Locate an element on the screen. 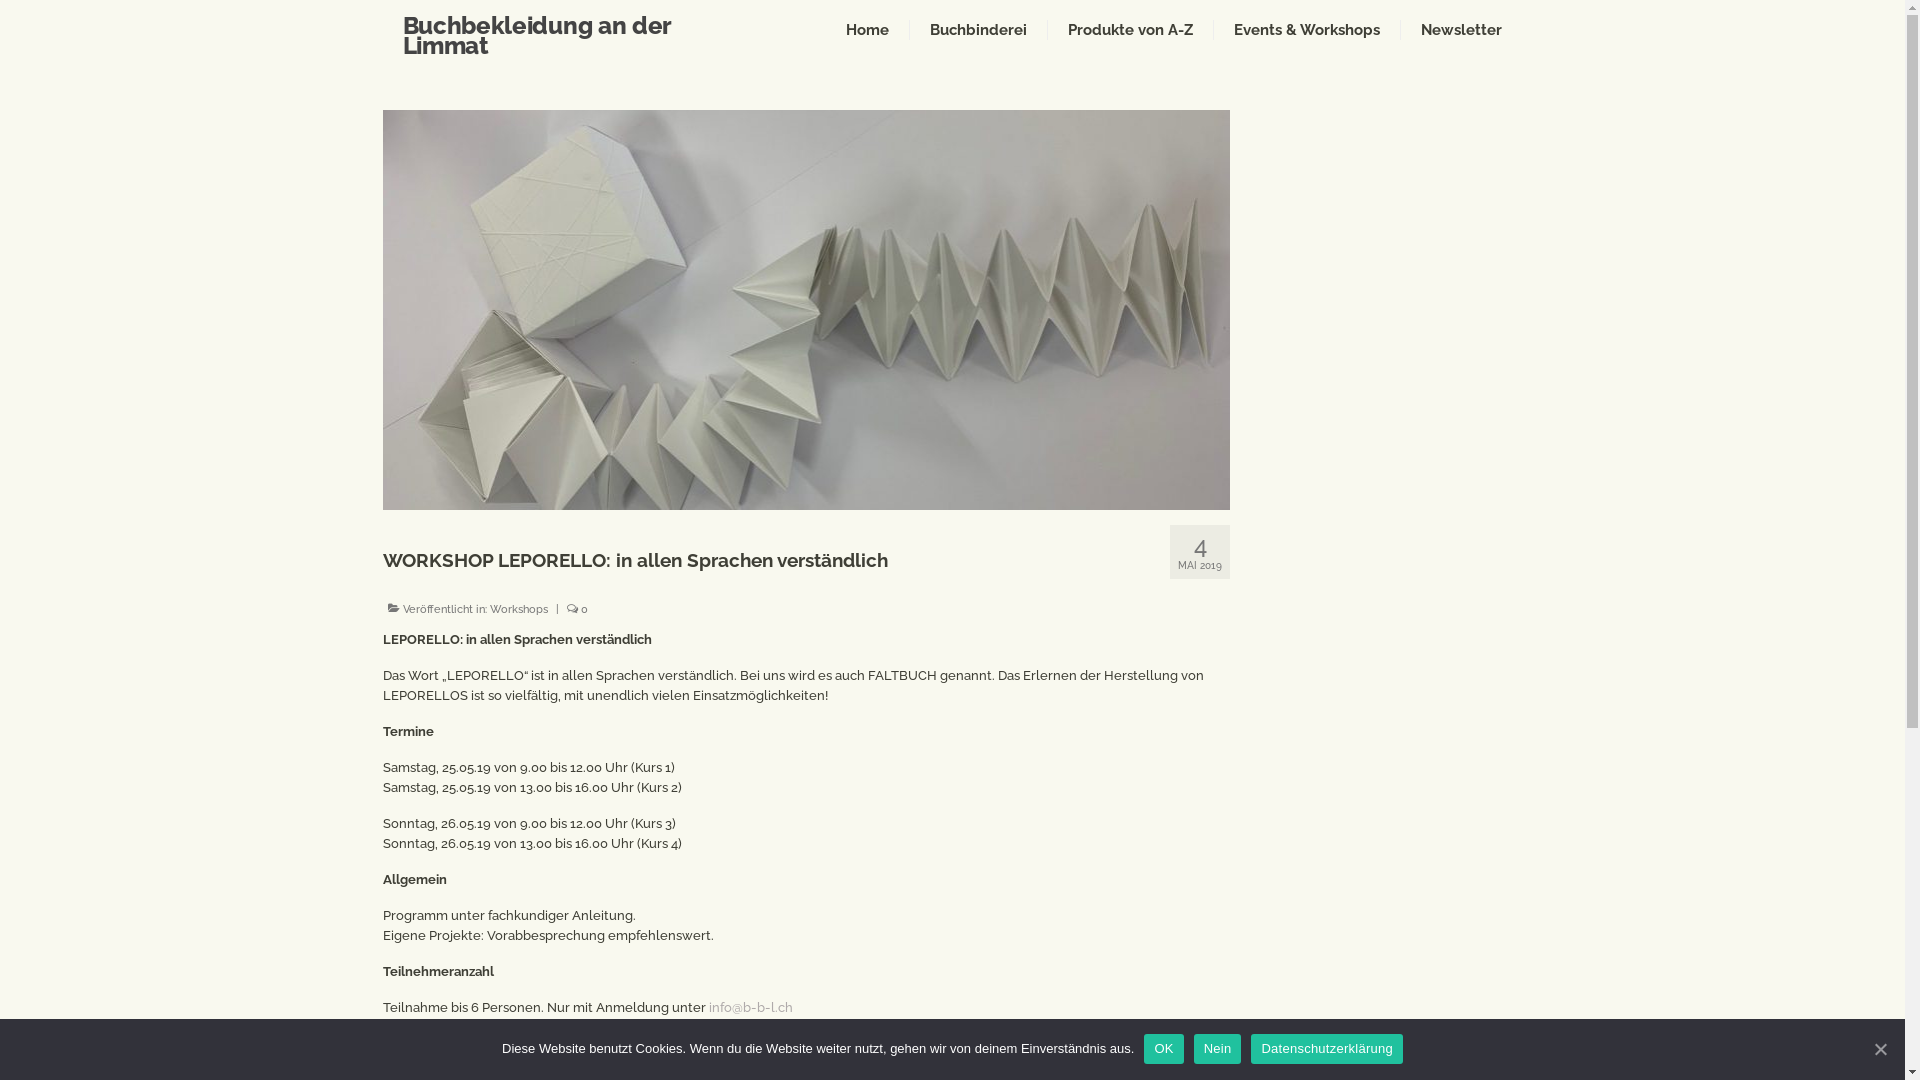 The height and width of the screenshot is (1080, 1920). Produkte von A-Z is located at coordinates (1130, 30).